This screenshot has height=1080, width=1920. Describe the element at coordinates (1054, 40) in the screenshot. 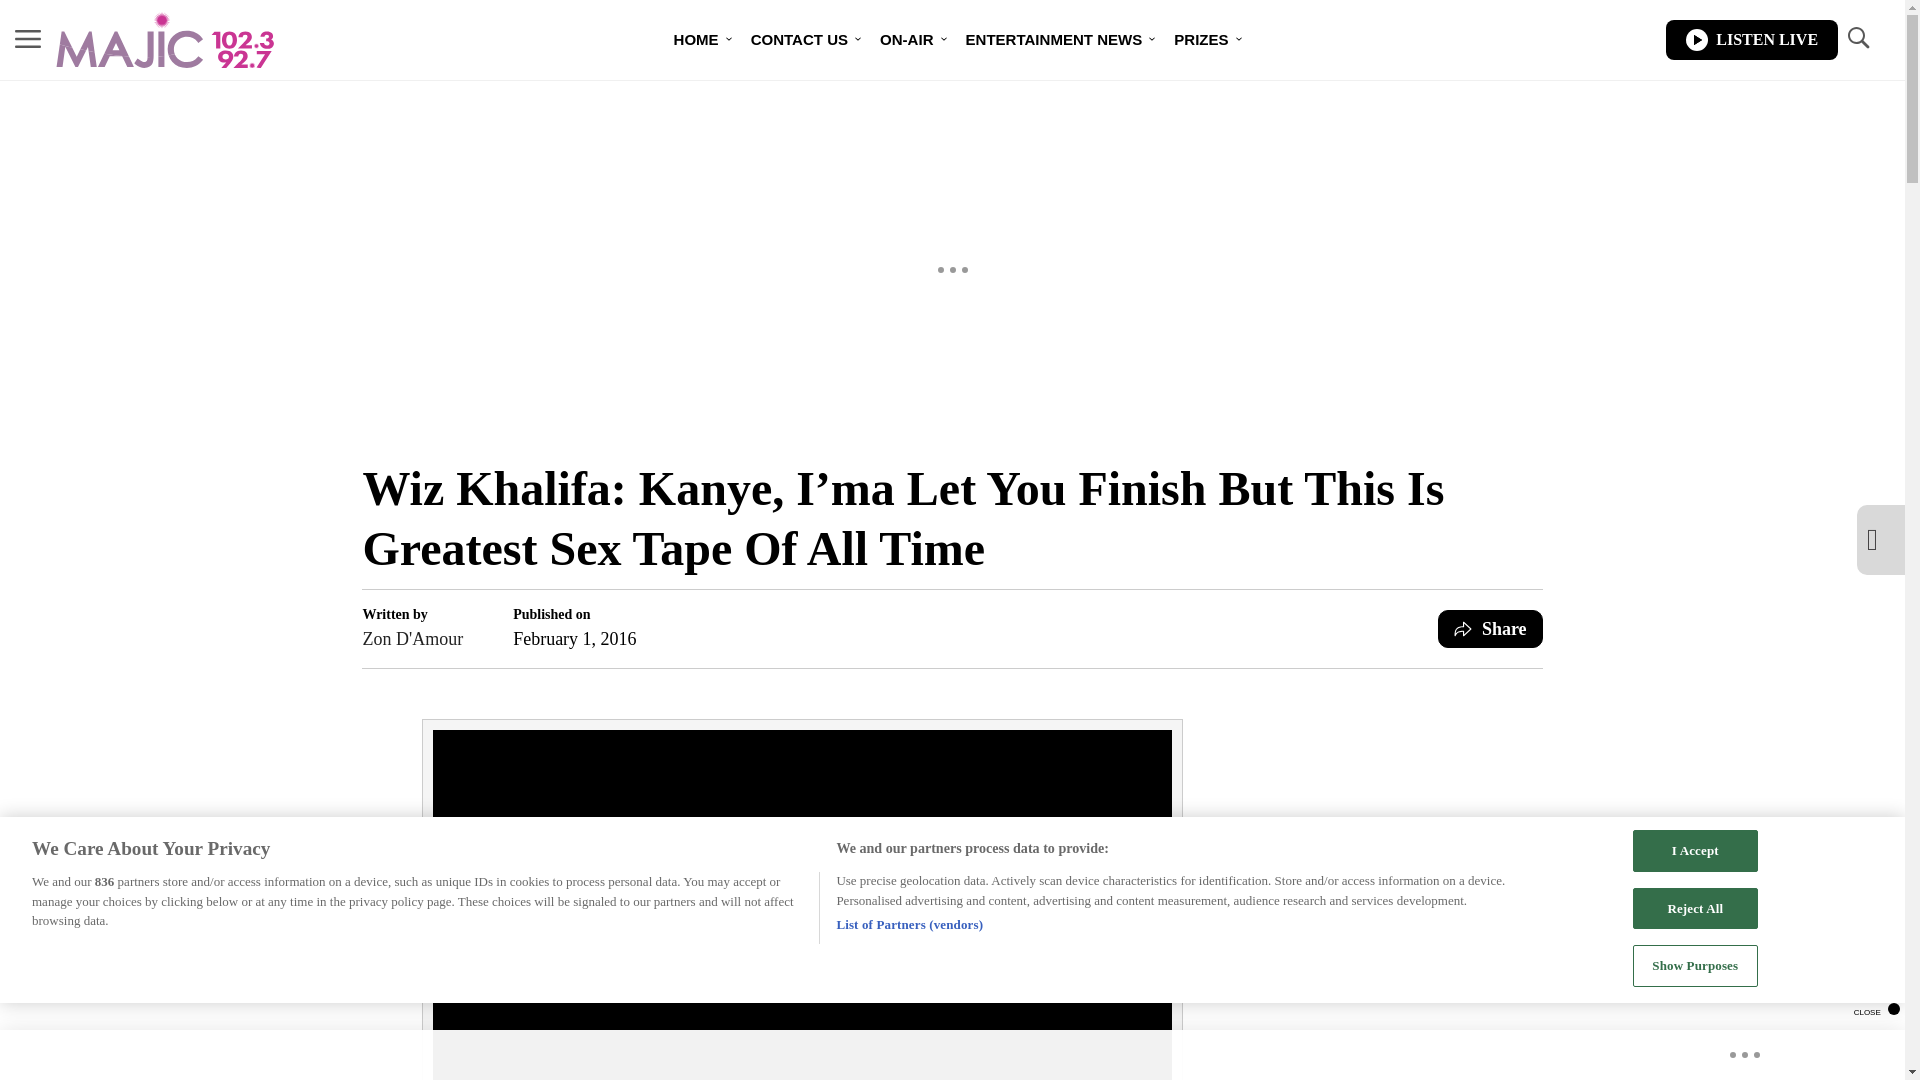

I see `ENTERTAINMENT NEWS` at that location.